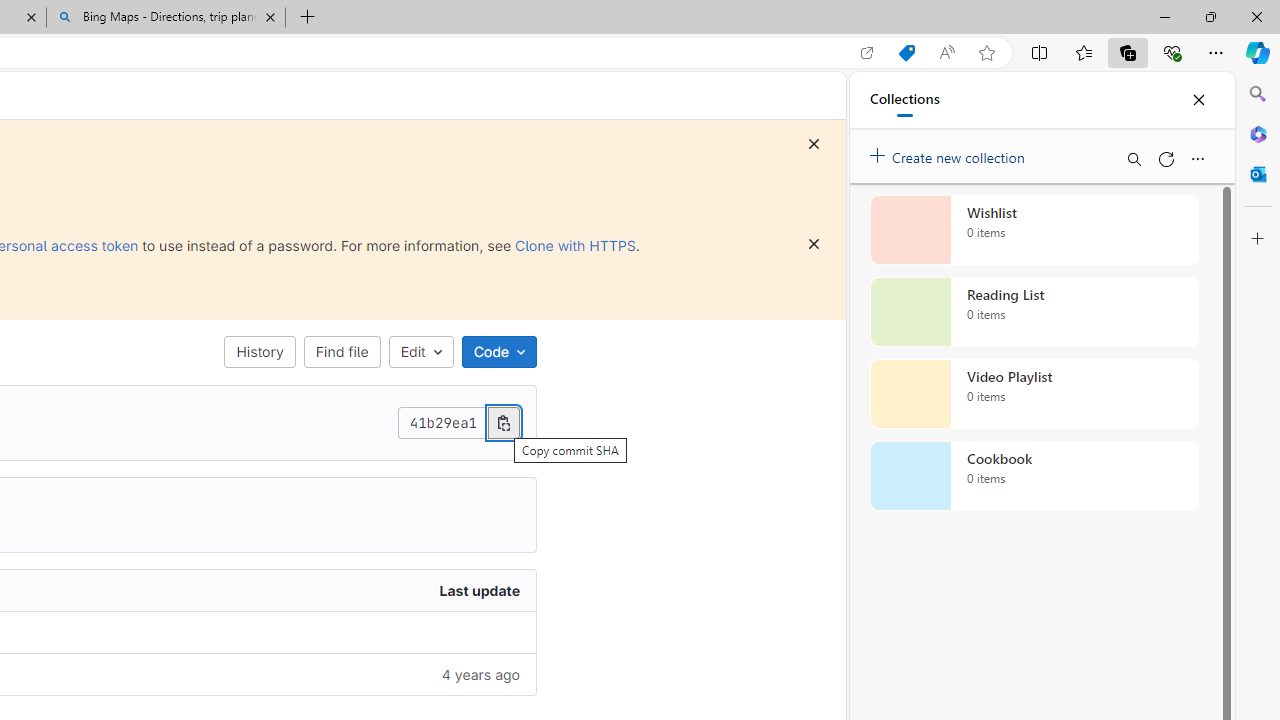 This screenshot has height=720, width=1280. I want to click on Code, so click(498, 352).